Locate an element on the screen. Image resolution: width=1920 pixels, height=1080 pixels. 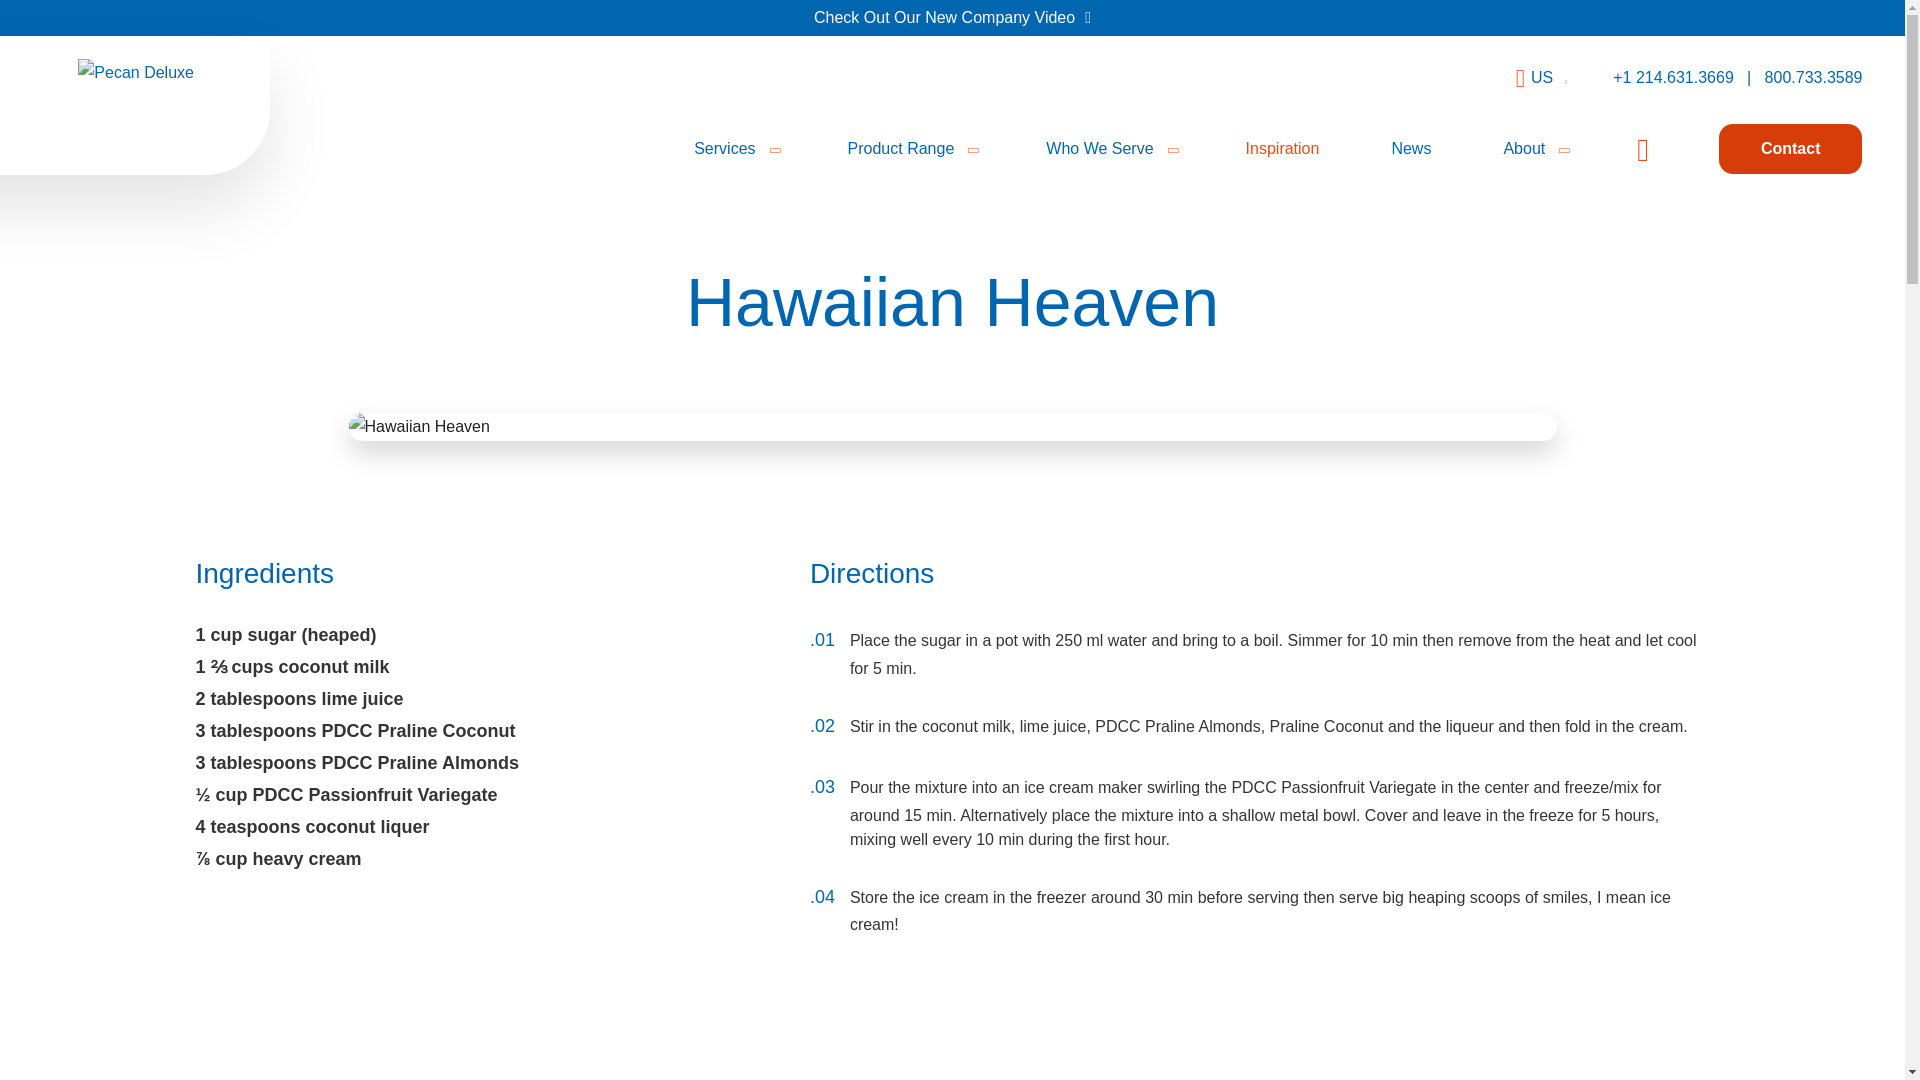
800.733.3589 is located at coordinates (1813, 78).